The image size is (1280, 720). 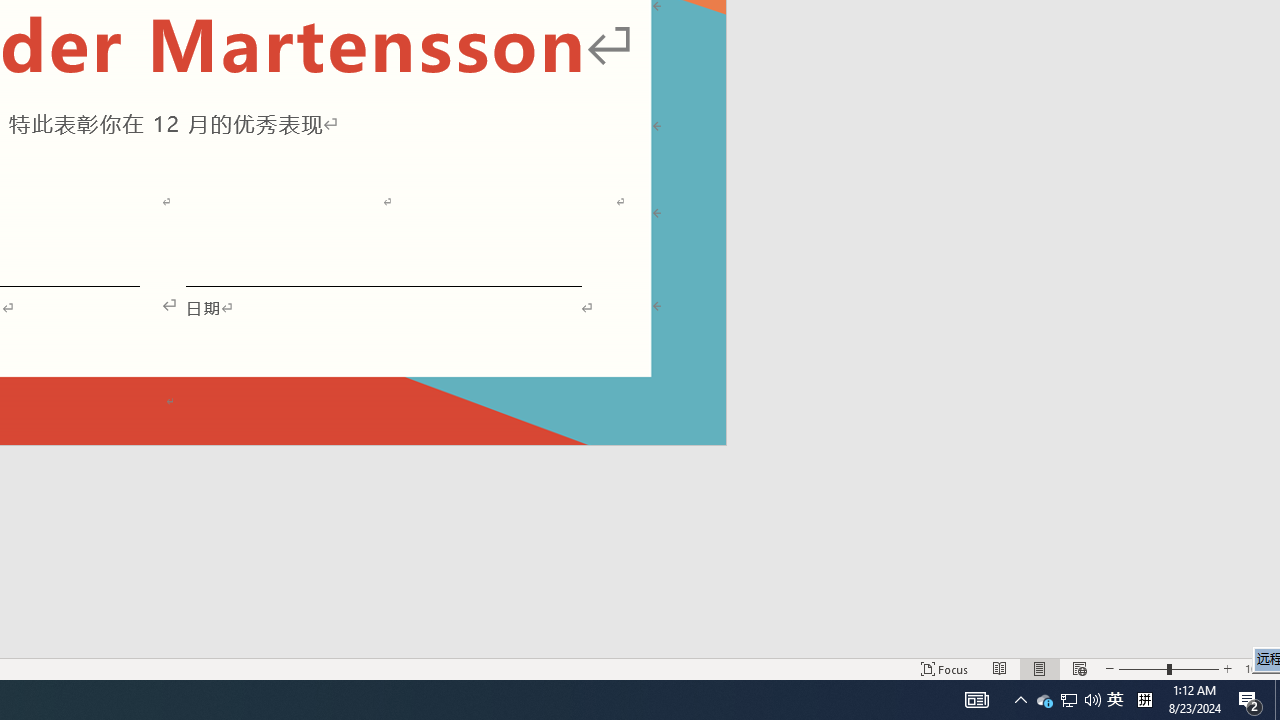 I want to click on Q2790: 100%, so click(x=1115, y=700).